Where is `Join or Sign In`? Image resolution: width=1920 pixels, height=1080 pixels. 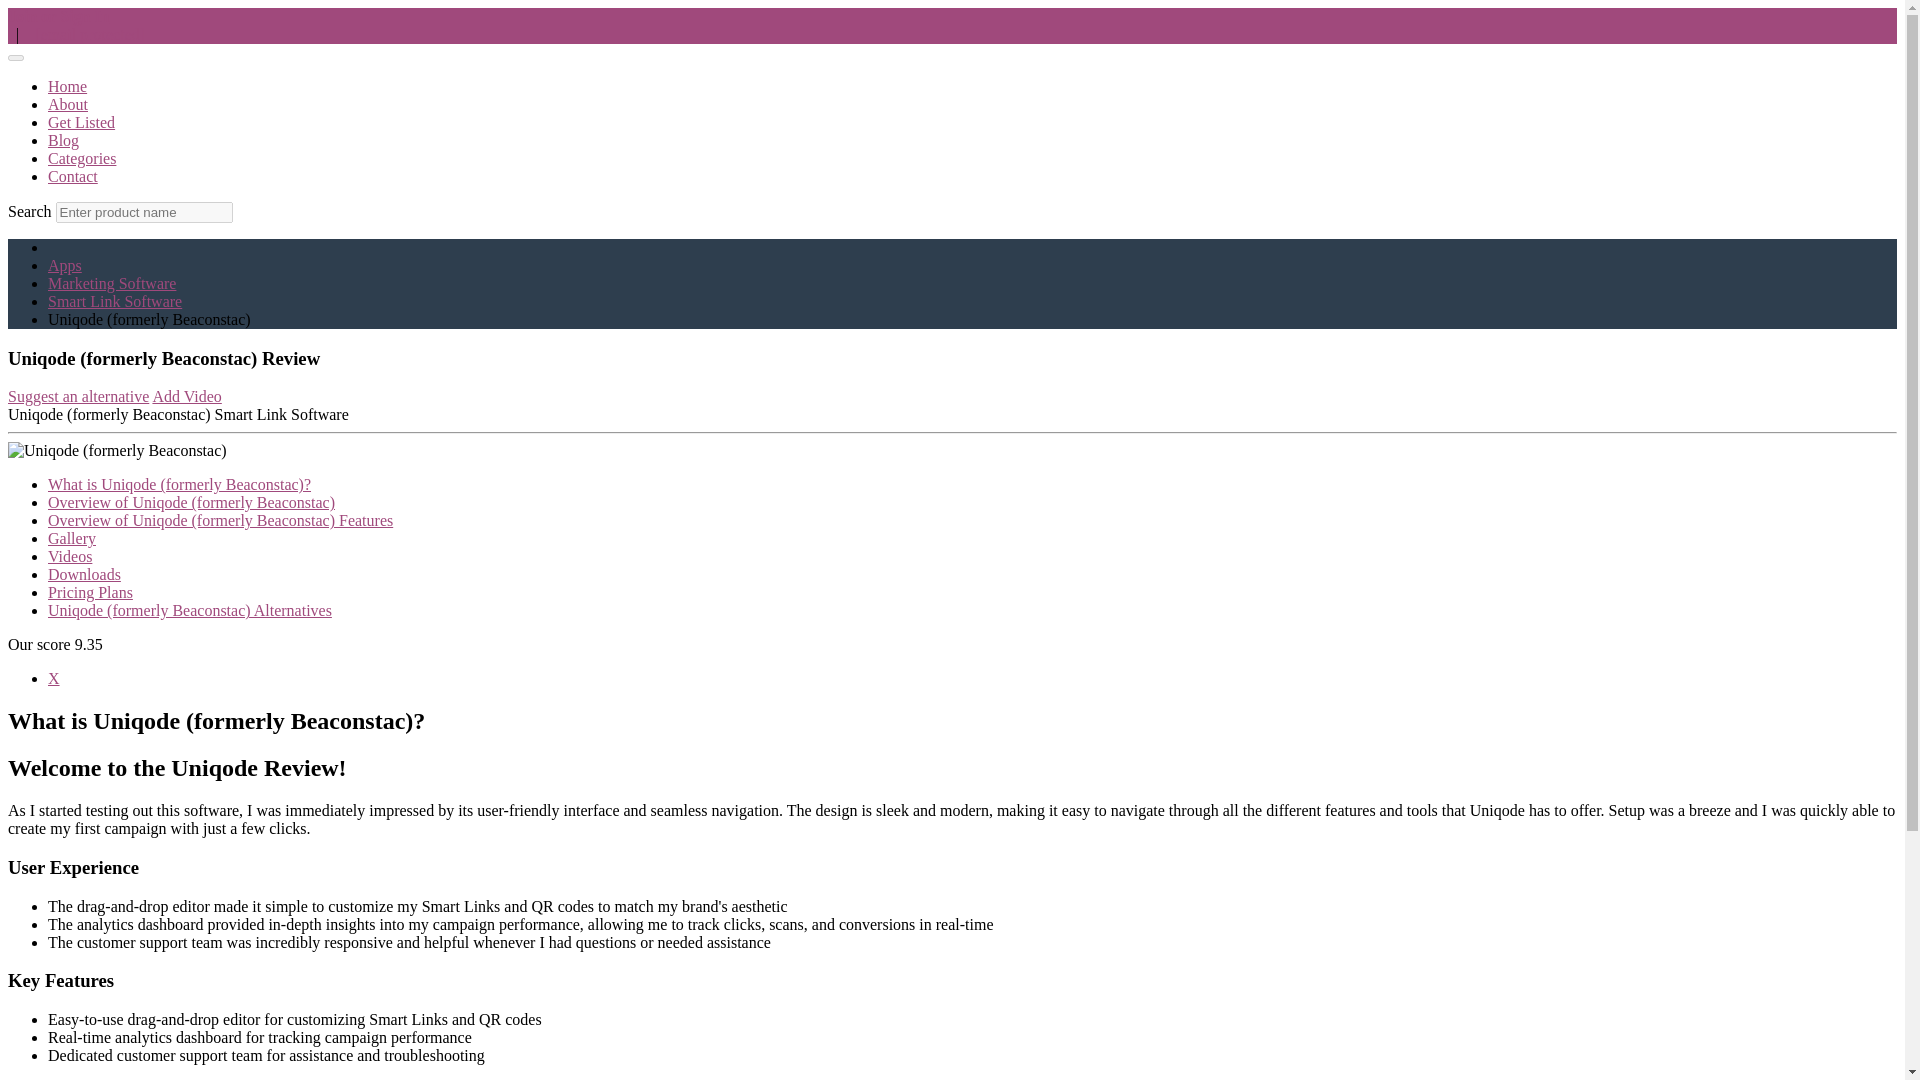 Join or Sign In is located at coordinates (58, 16).